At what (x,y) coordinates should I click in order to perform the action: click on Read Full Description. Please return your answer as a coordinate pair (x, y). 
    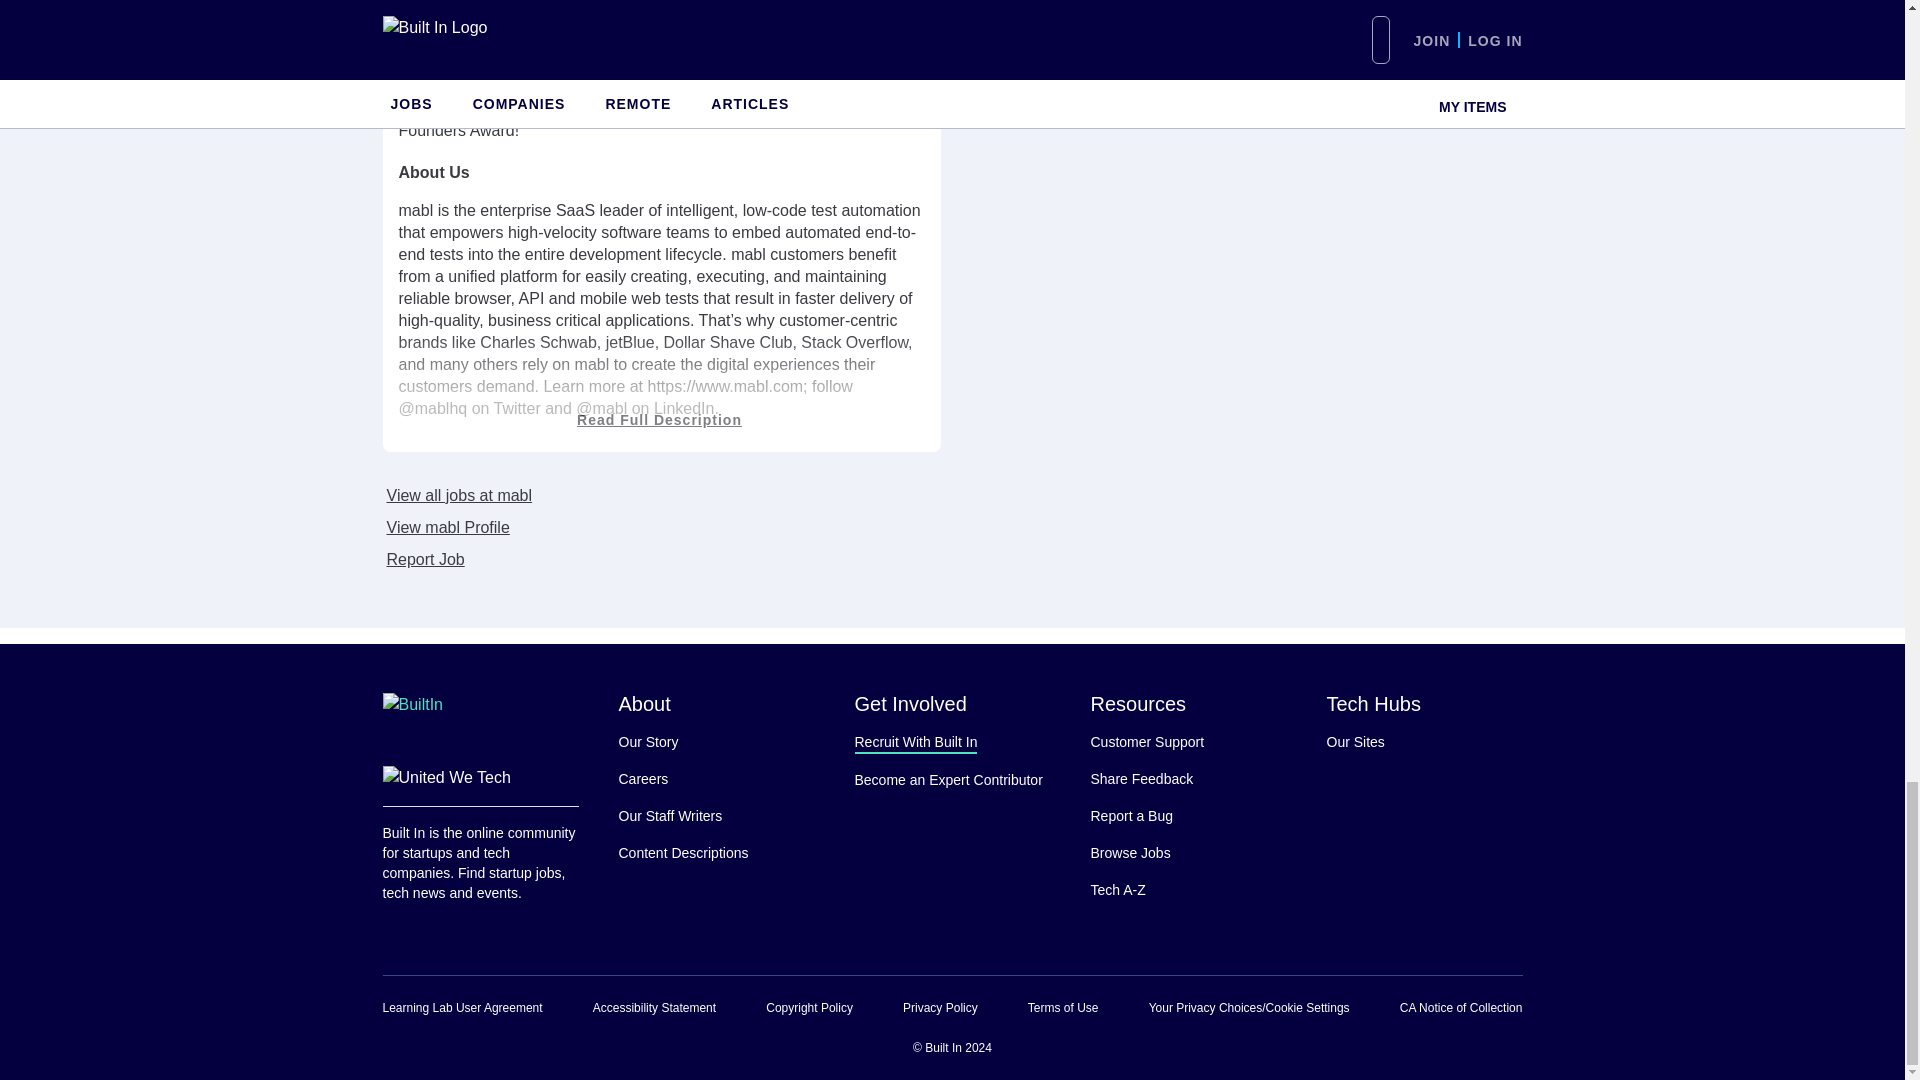
    Looking at the image, I should click on (661, 392).